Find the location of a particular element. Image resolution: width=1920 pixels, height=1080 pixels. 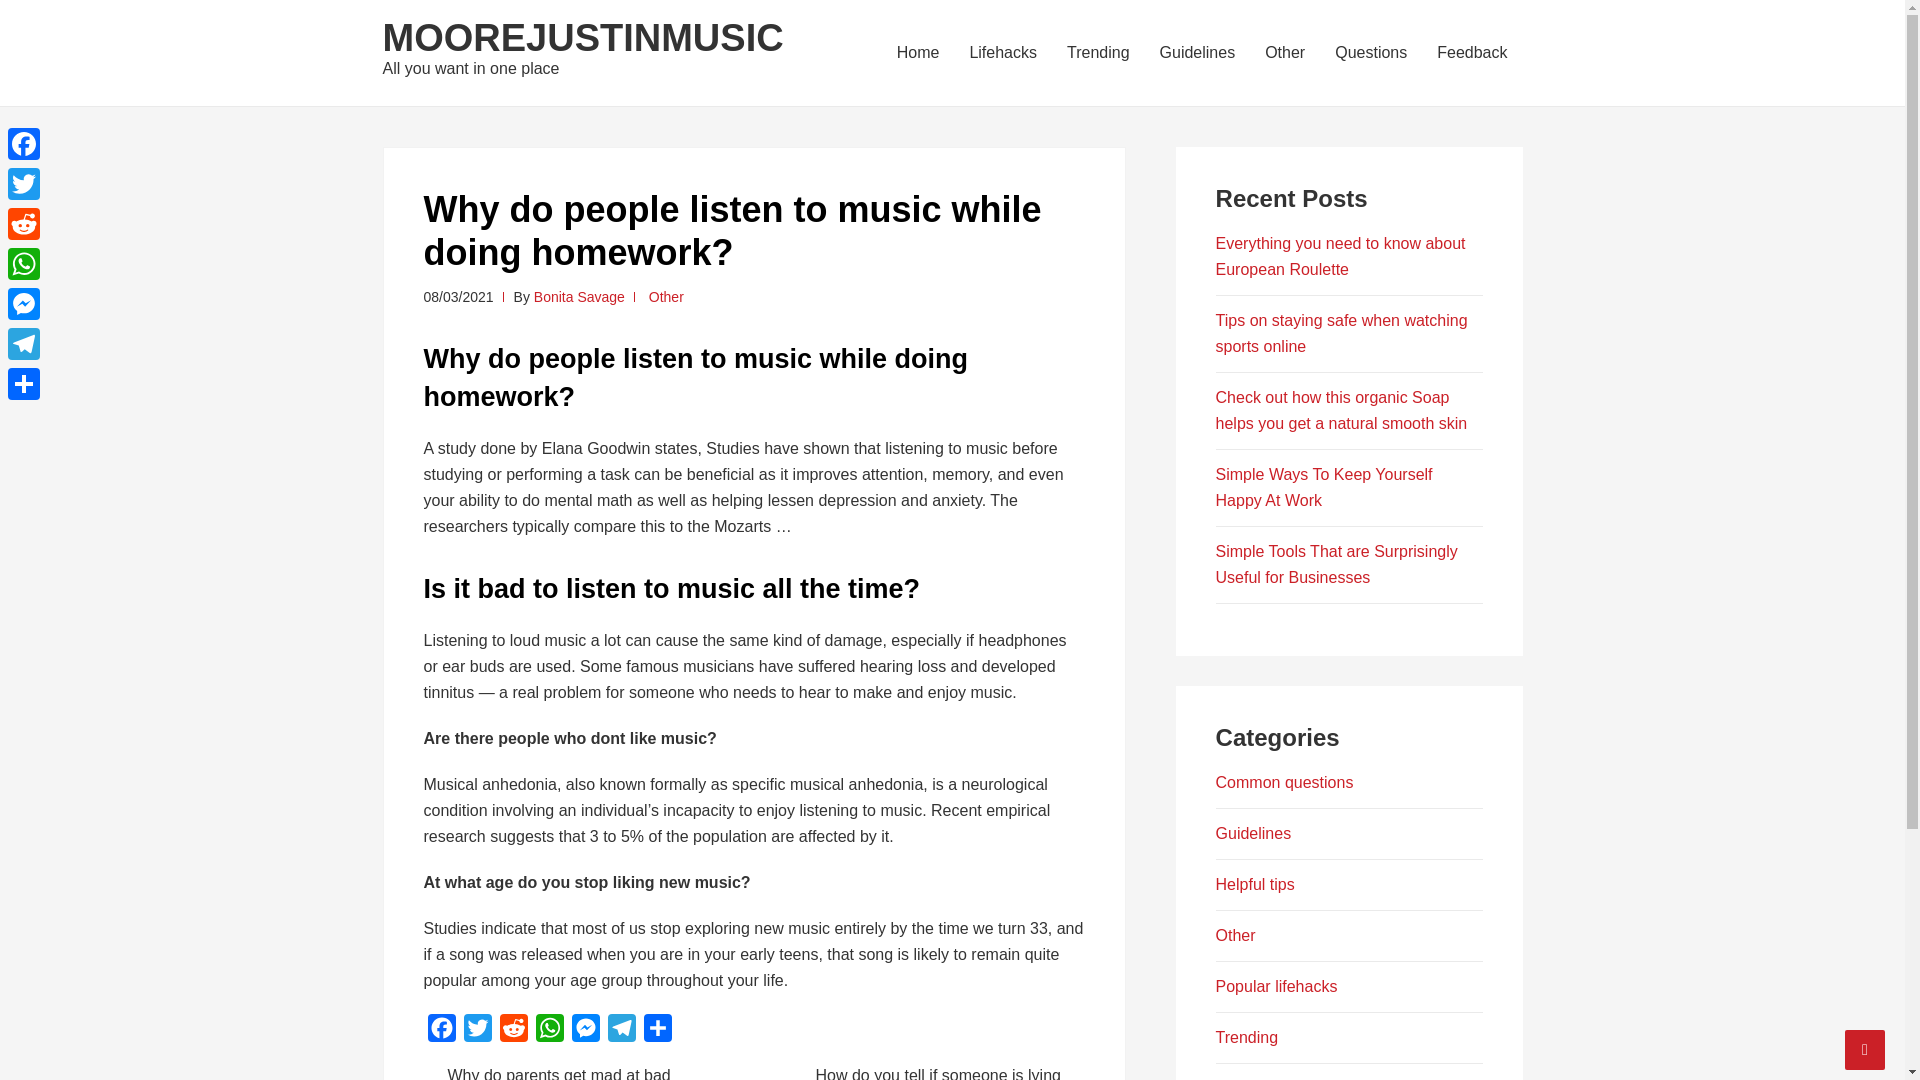

Helpful tips is located at coordinates (1254, 884).